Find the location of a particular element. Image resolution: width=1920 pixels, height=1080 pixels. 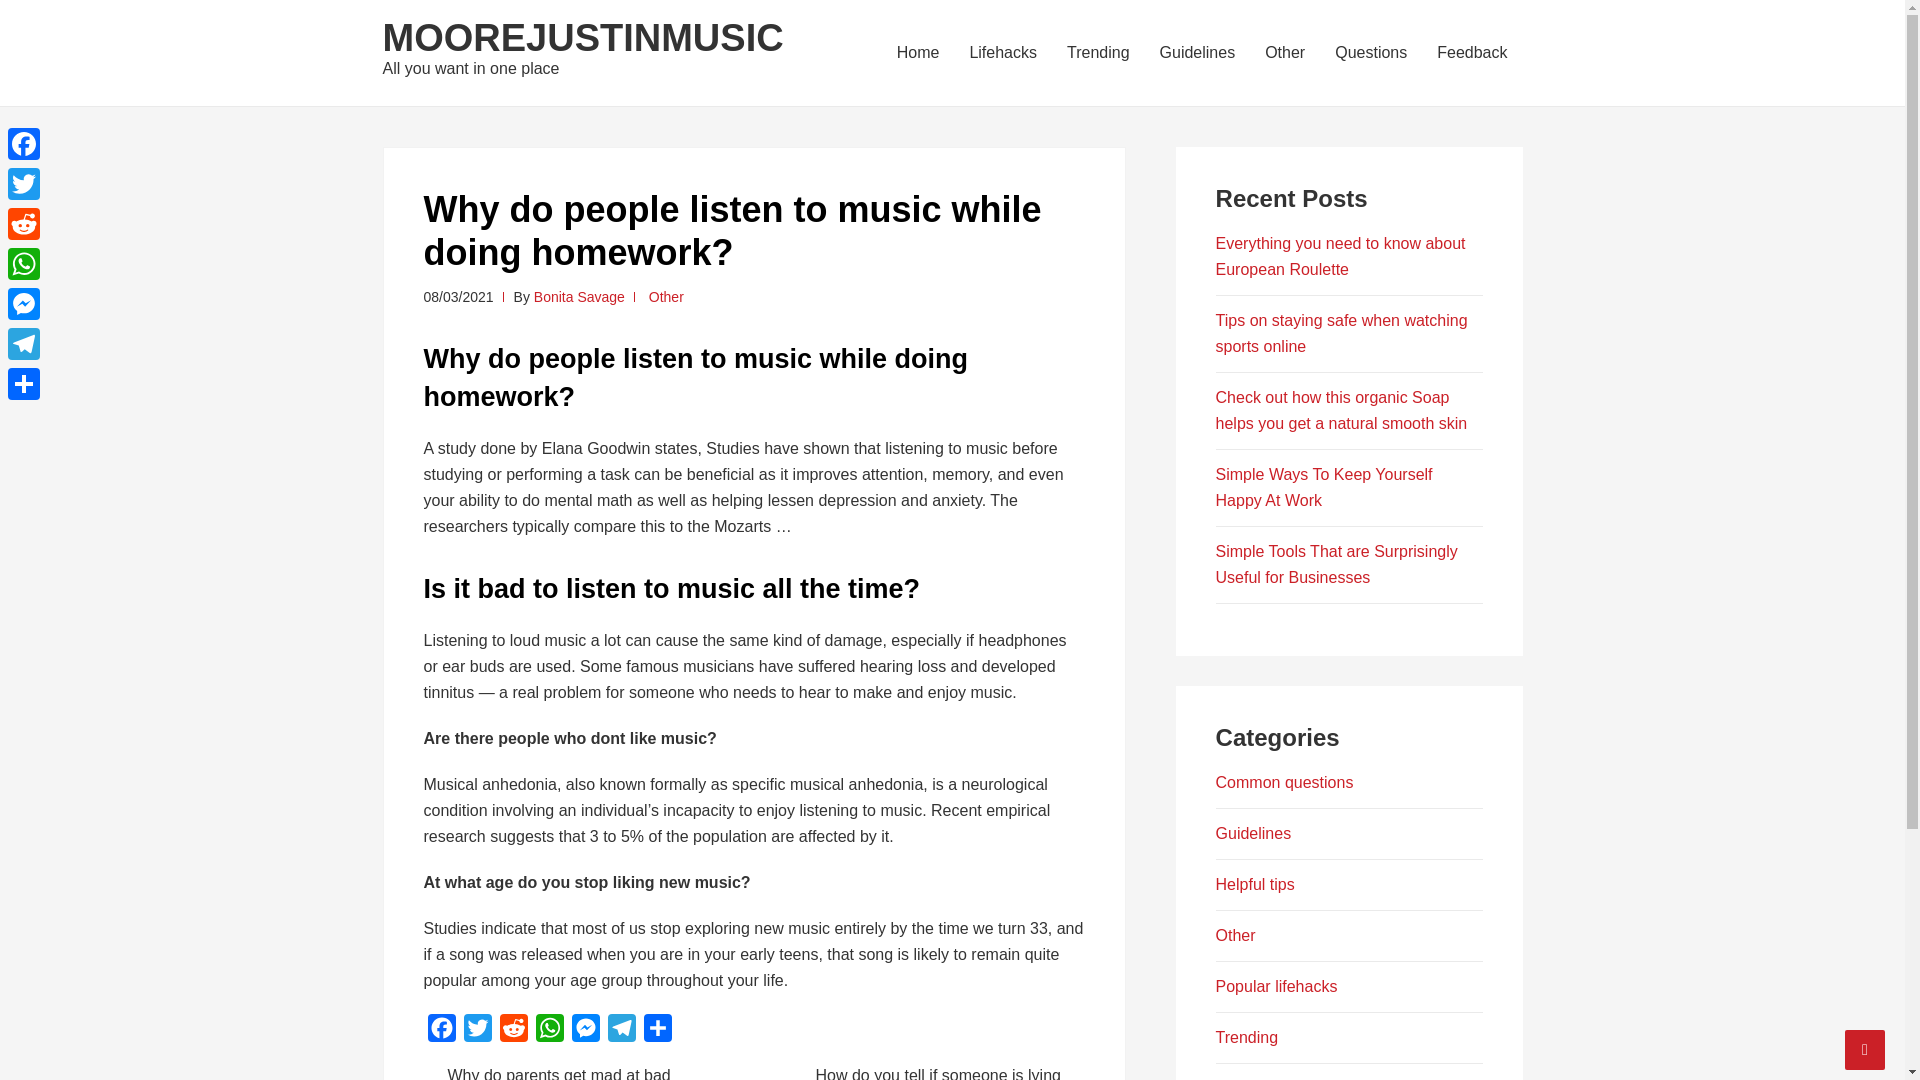

Helpful tips is located at coordinates (1254, 884).